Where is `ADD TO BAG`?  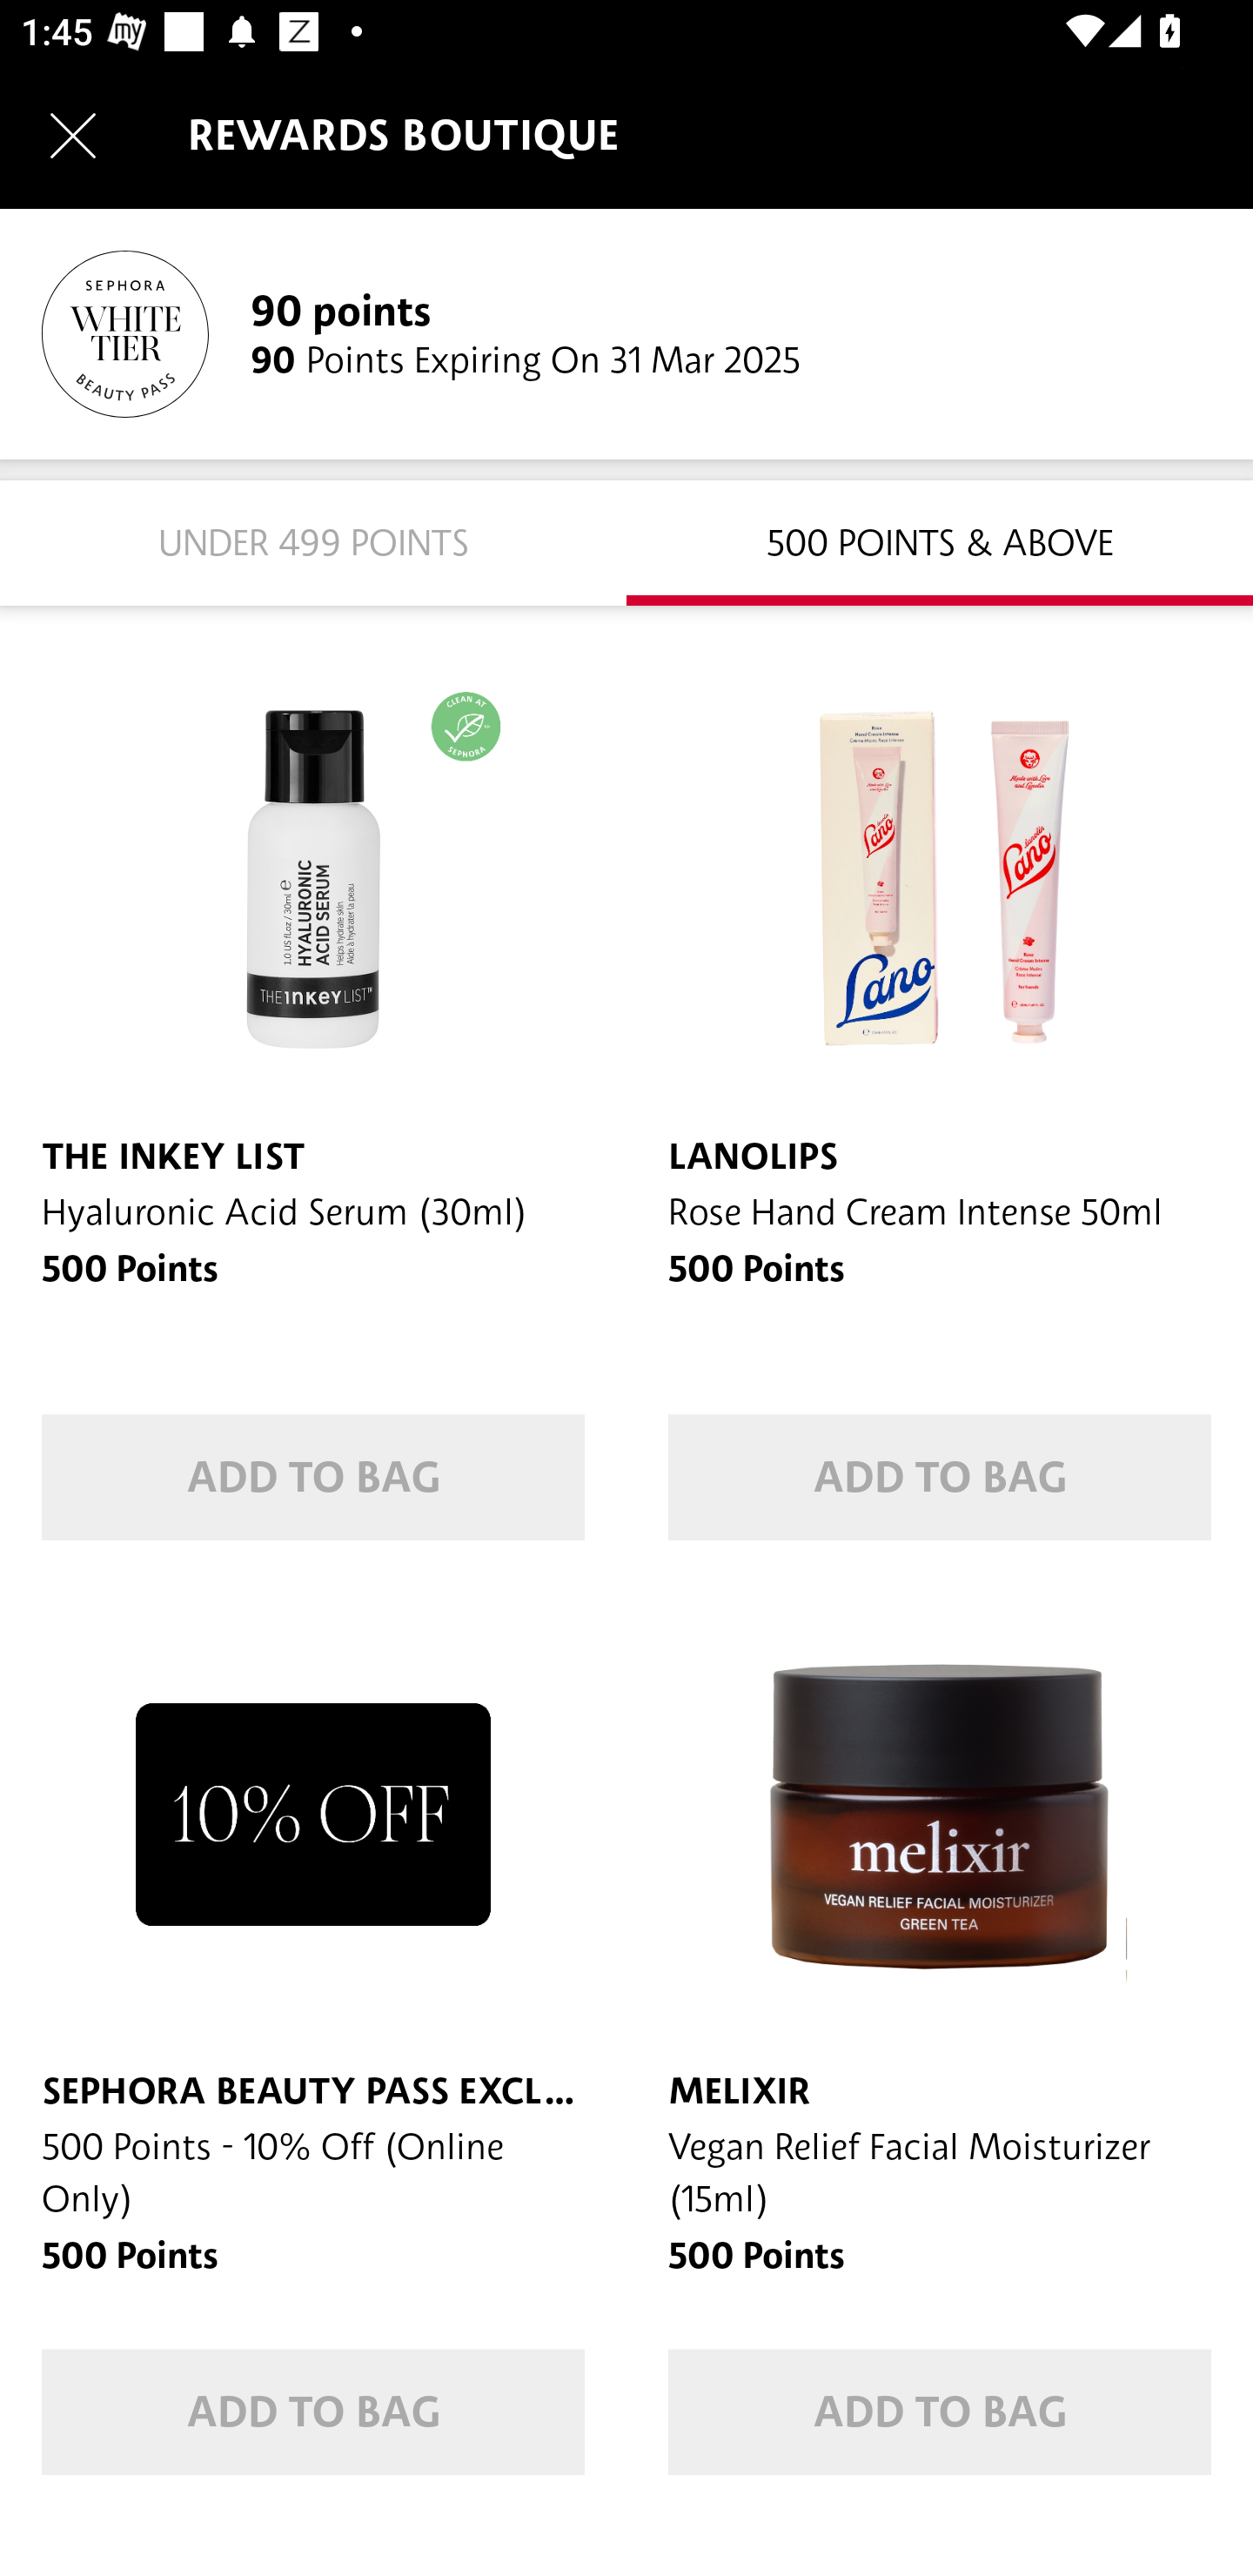 ADD TO BAG is located at coordinates (940, 1478).